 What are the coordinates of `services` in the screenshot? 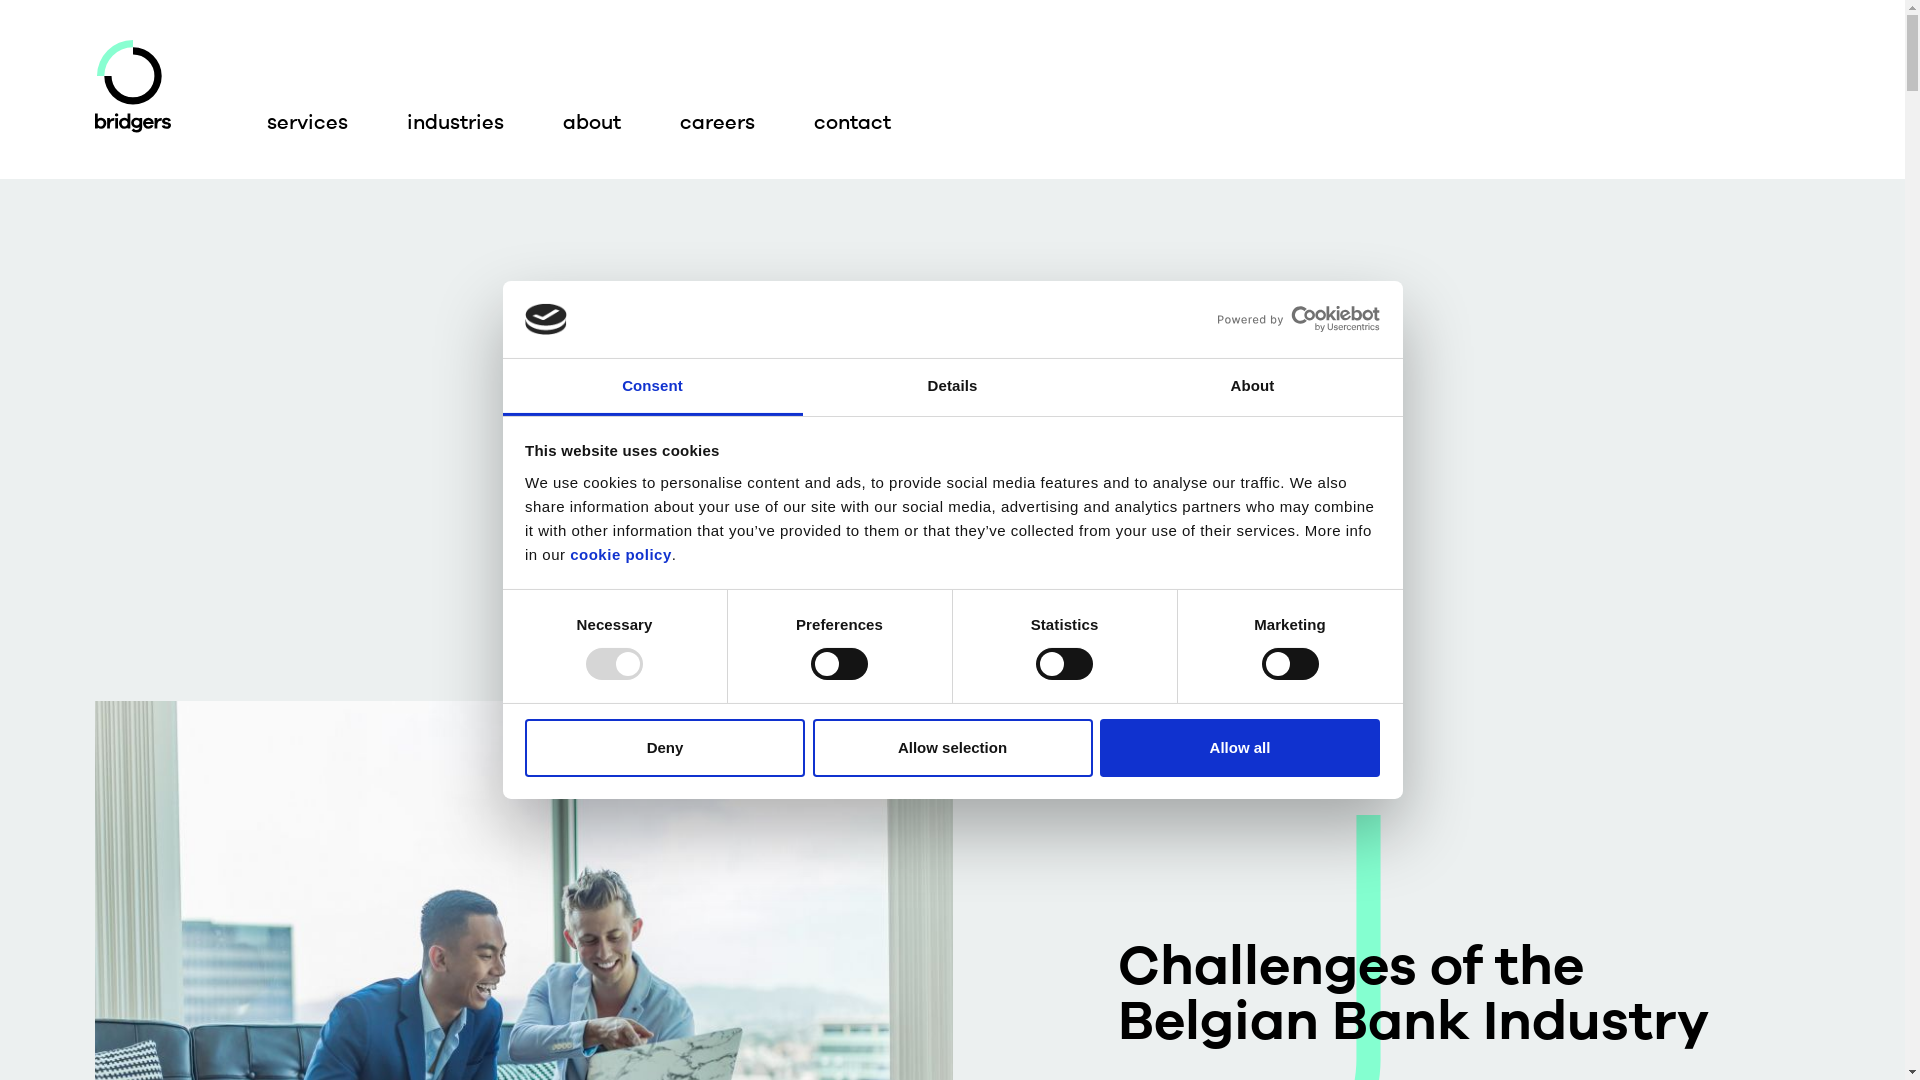 It's located at (308, 123).